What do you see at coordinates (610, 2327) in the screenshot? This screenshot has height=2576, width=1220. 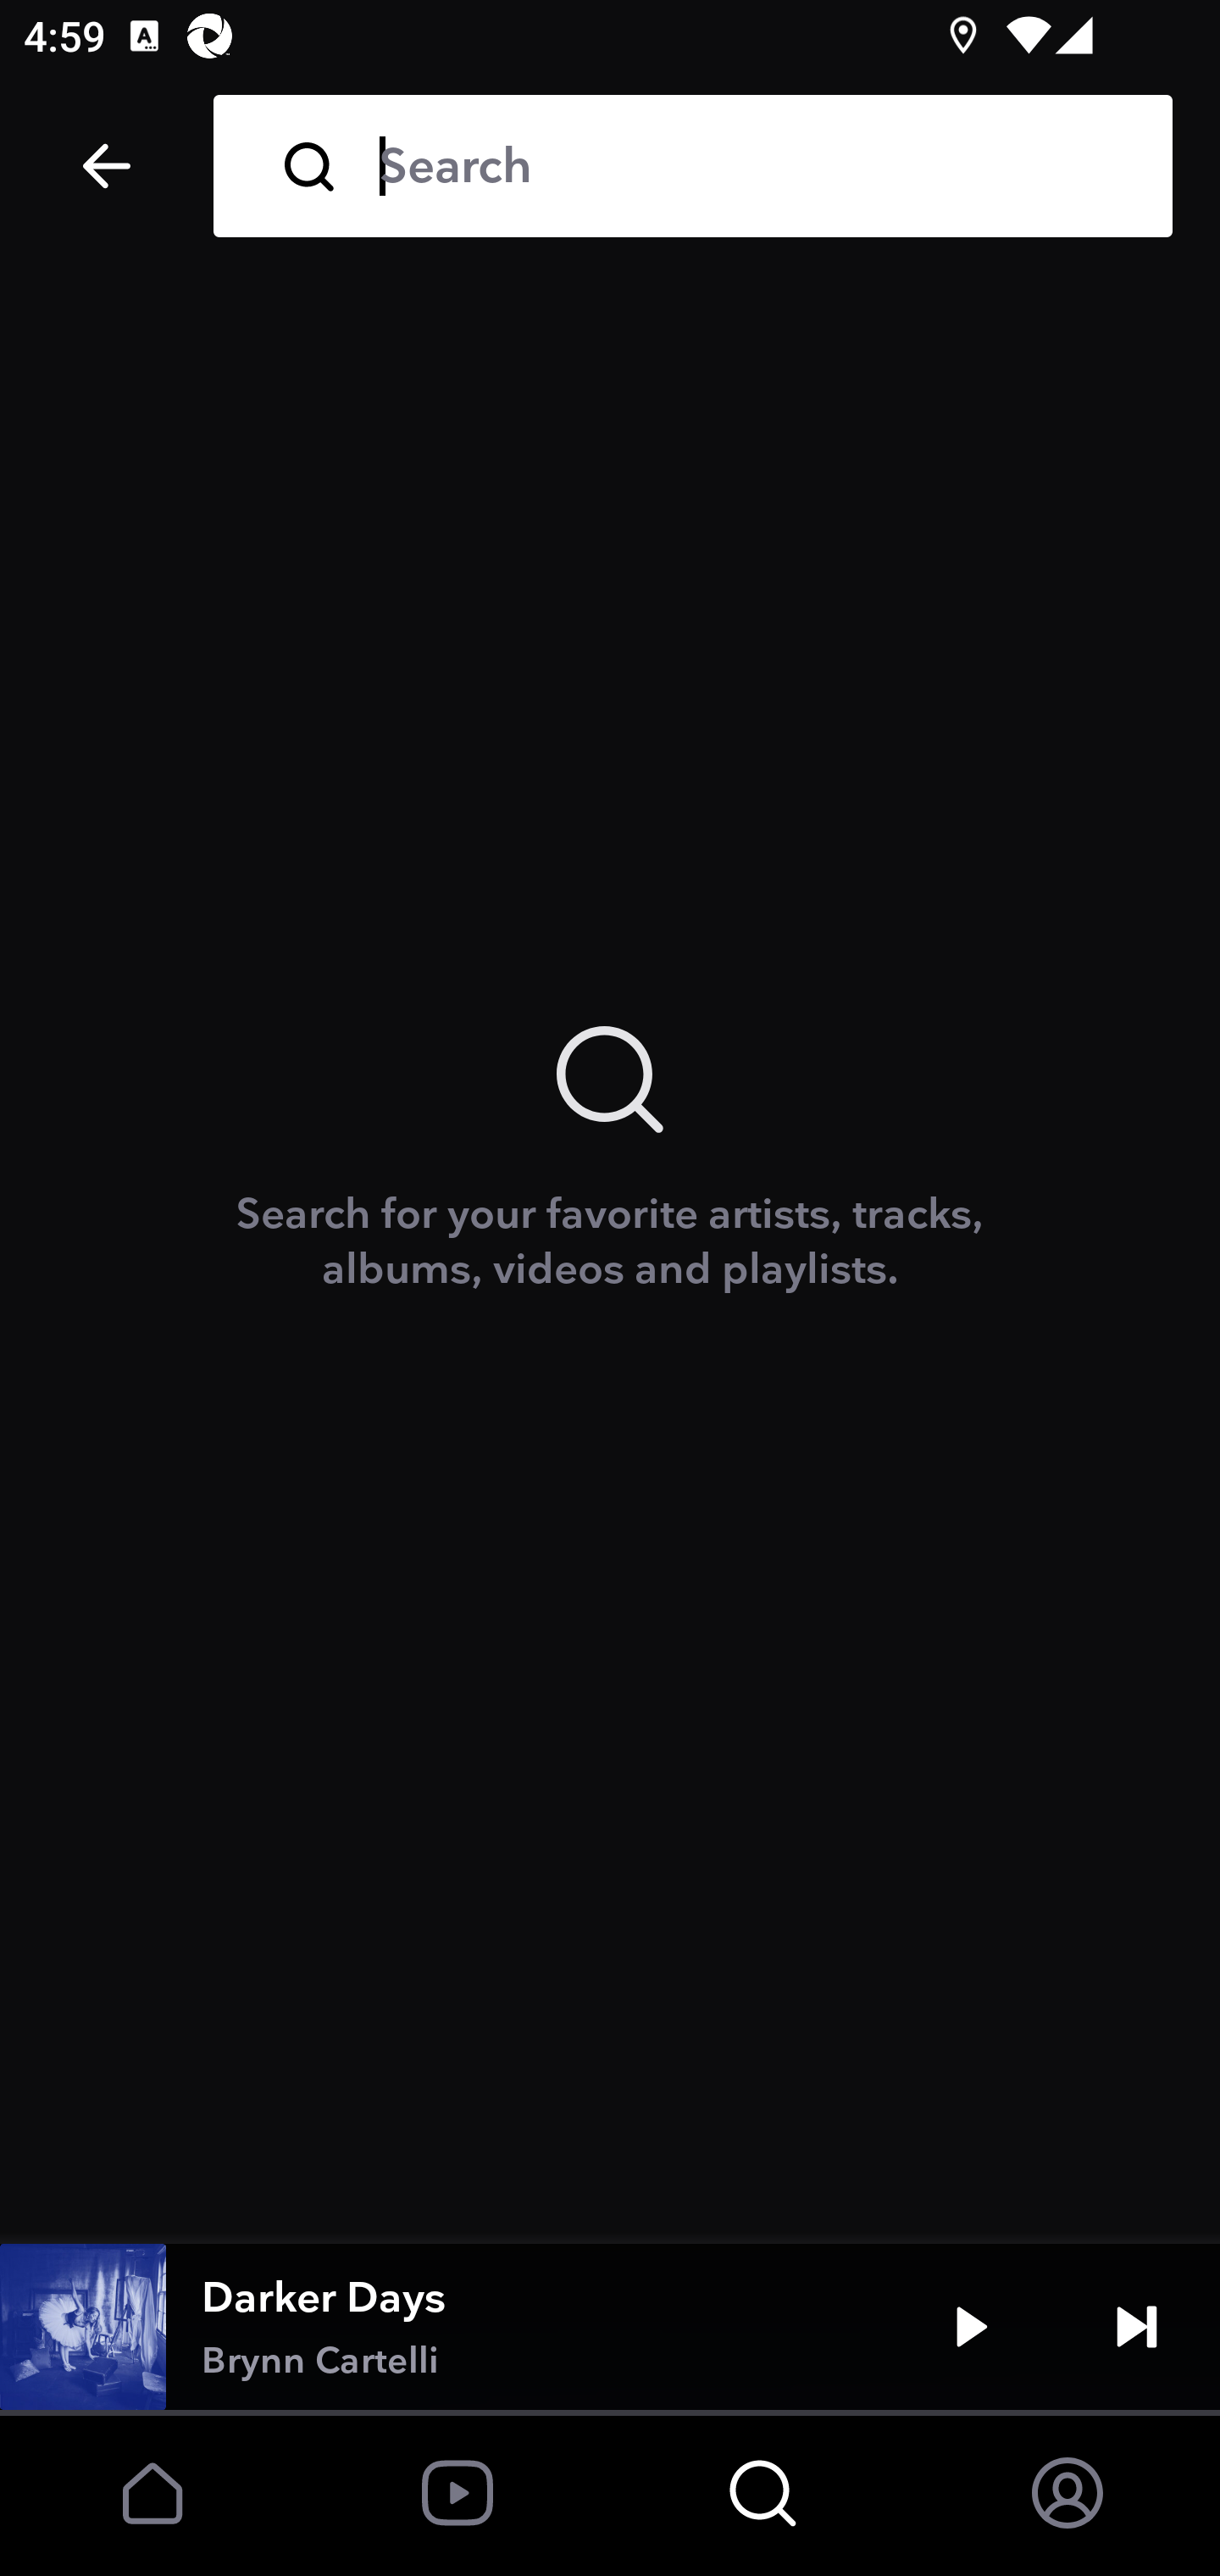 I see `Darker Days Brynn Cartelli Play` at bounding box center [610, 2327].